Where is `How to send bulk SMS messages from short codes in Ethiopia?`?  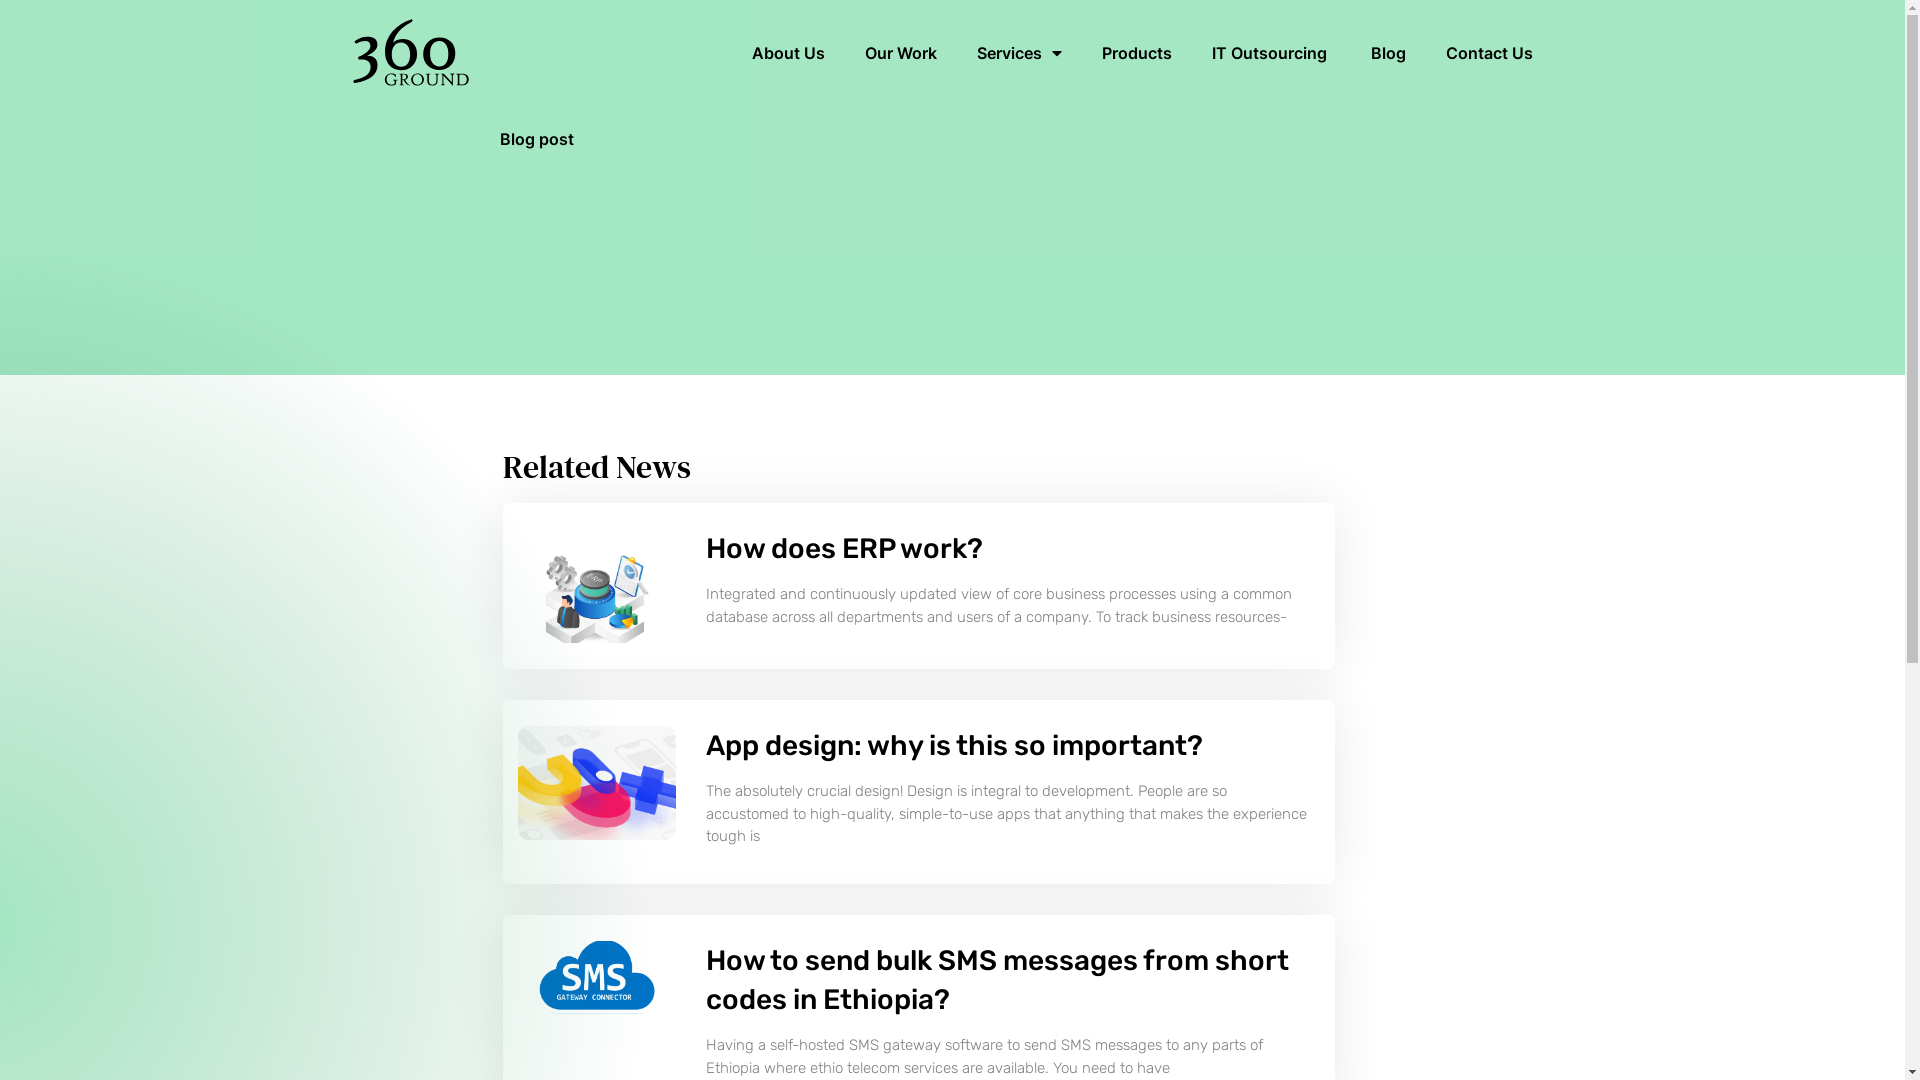 How to send bulk SMS messages from short codes in Ethiopia? is located at coordinates (998, 980).